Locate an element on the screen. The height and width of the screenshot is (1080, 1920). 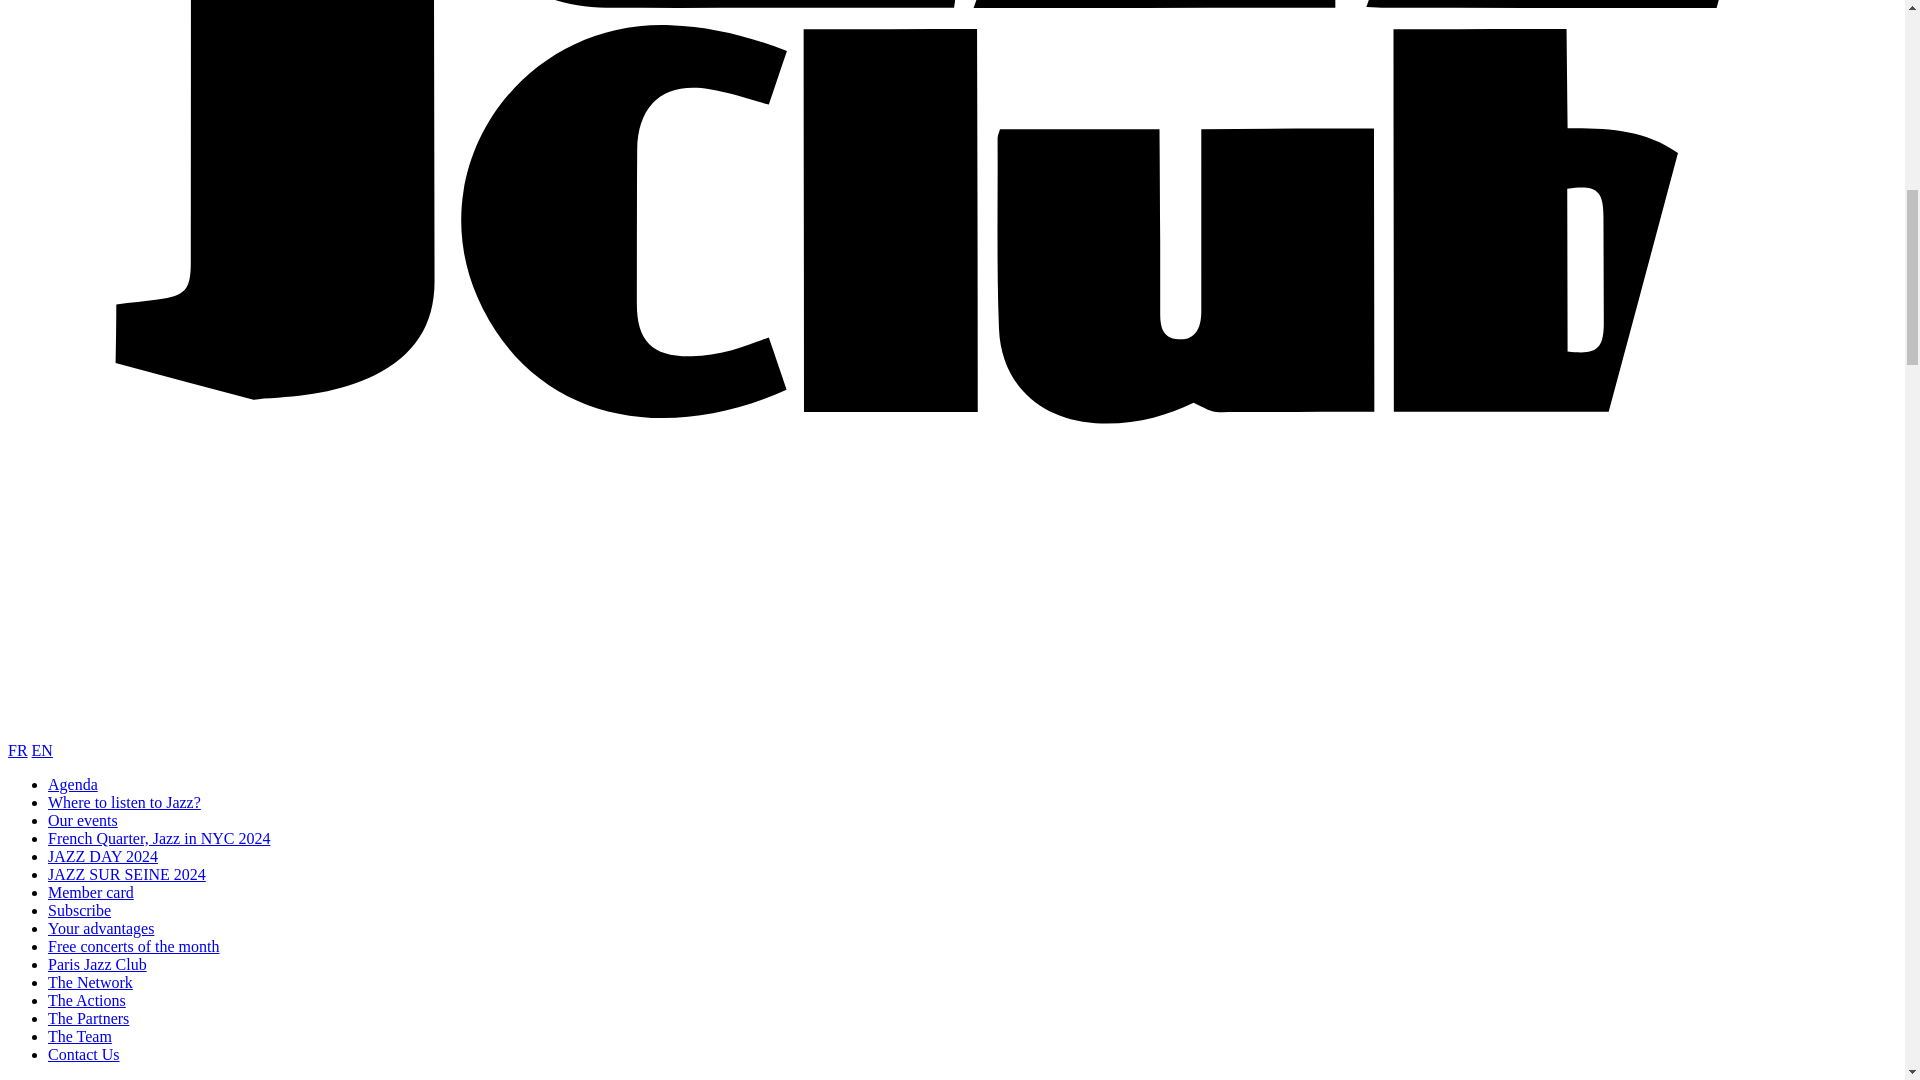
Subscribe is located at coordinates (80, 910).